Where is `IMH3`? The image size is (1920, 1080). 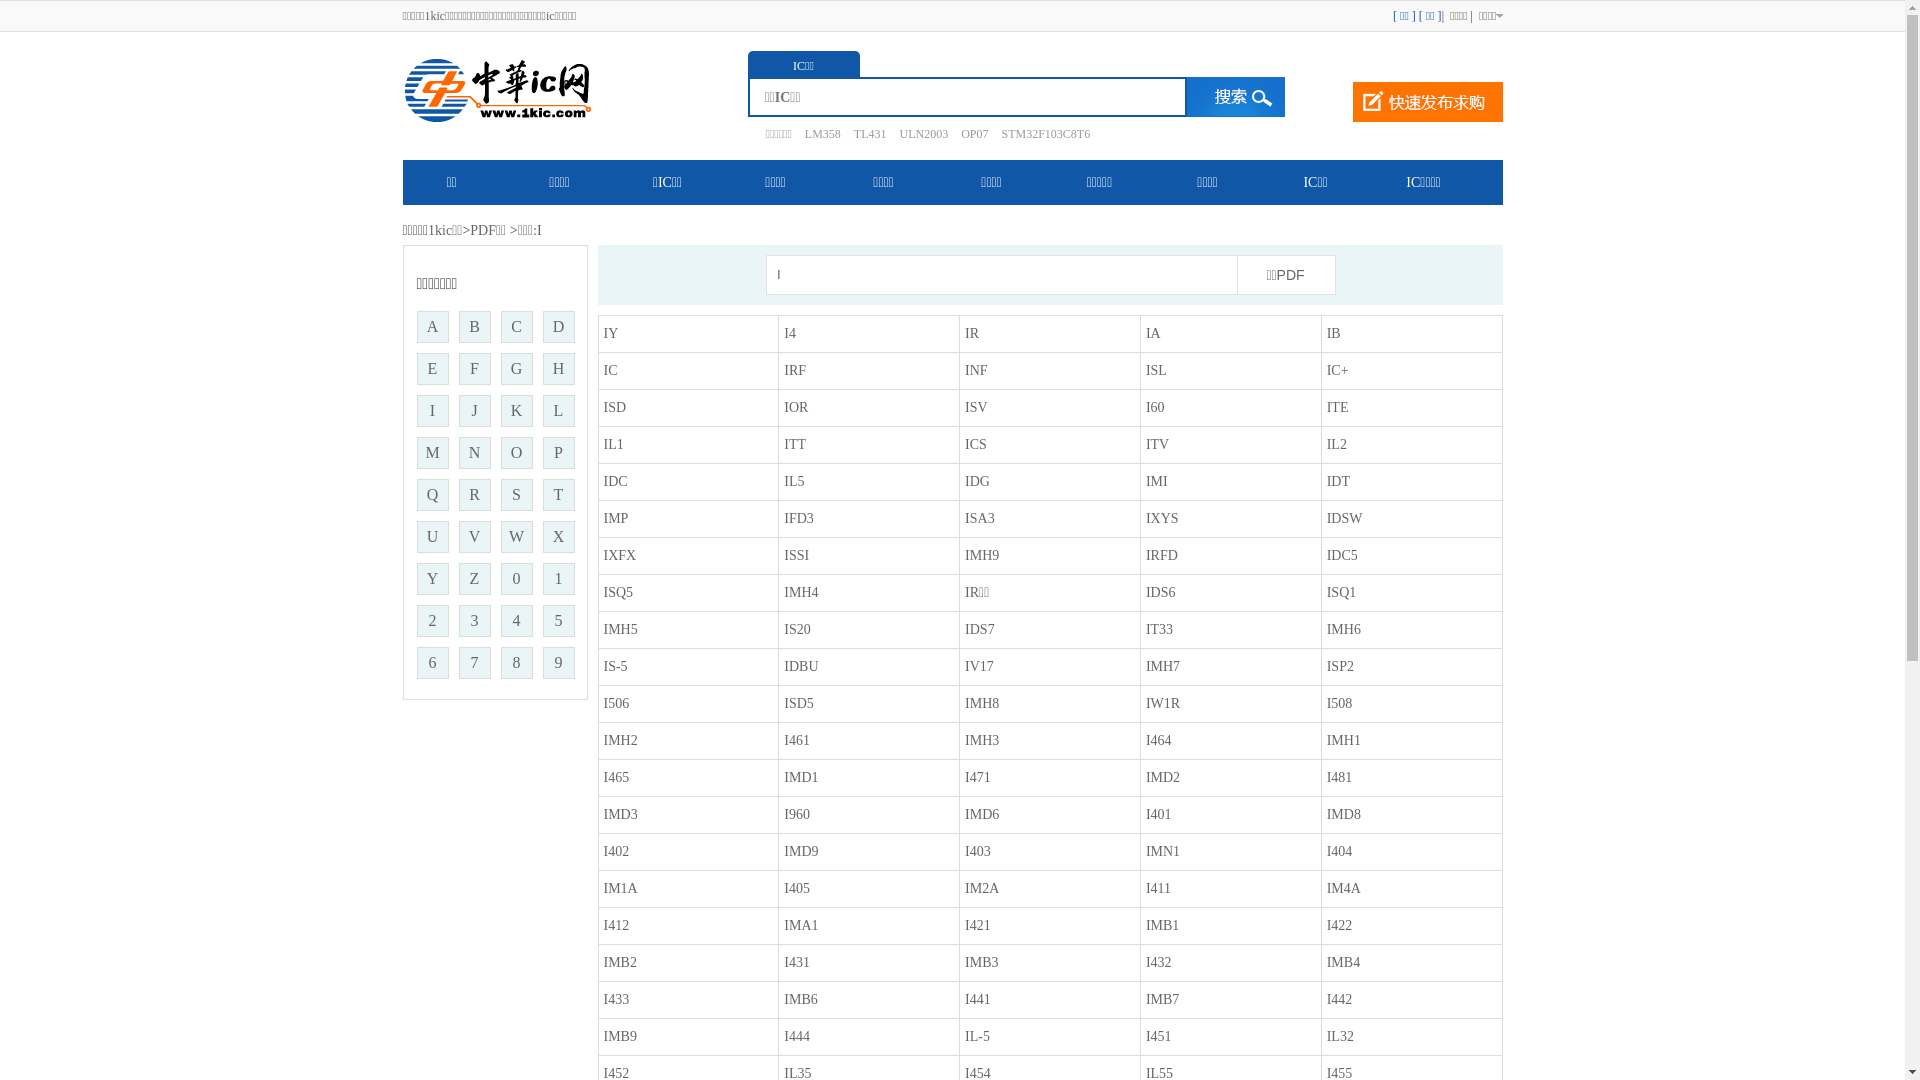
IMH3 is located at coordinates (981, 740).